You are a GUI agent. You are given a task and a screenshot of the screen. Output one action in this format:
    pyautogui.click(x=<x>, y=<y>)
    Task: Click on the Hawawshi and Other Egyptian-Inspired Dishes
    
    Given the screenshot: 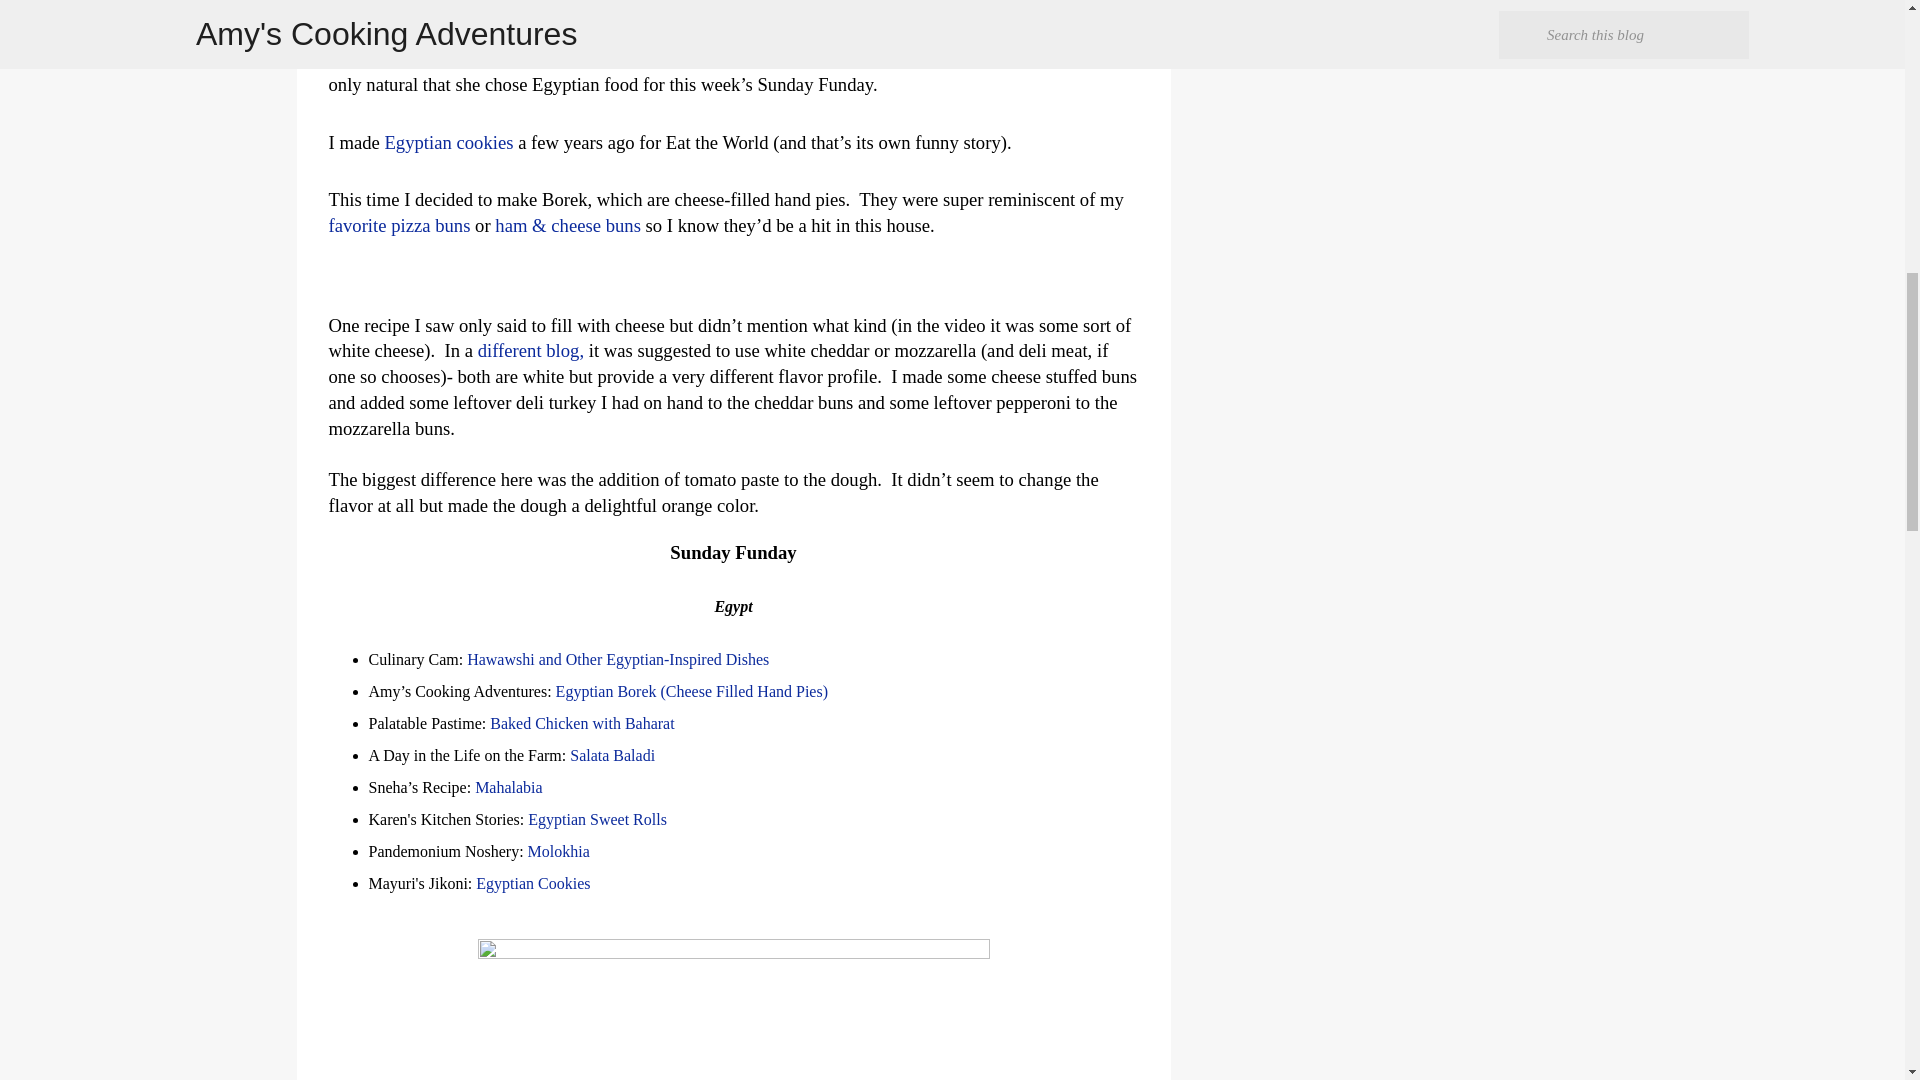 What is the action you would take?
    pyautogui.click(x=618, y=660)
    